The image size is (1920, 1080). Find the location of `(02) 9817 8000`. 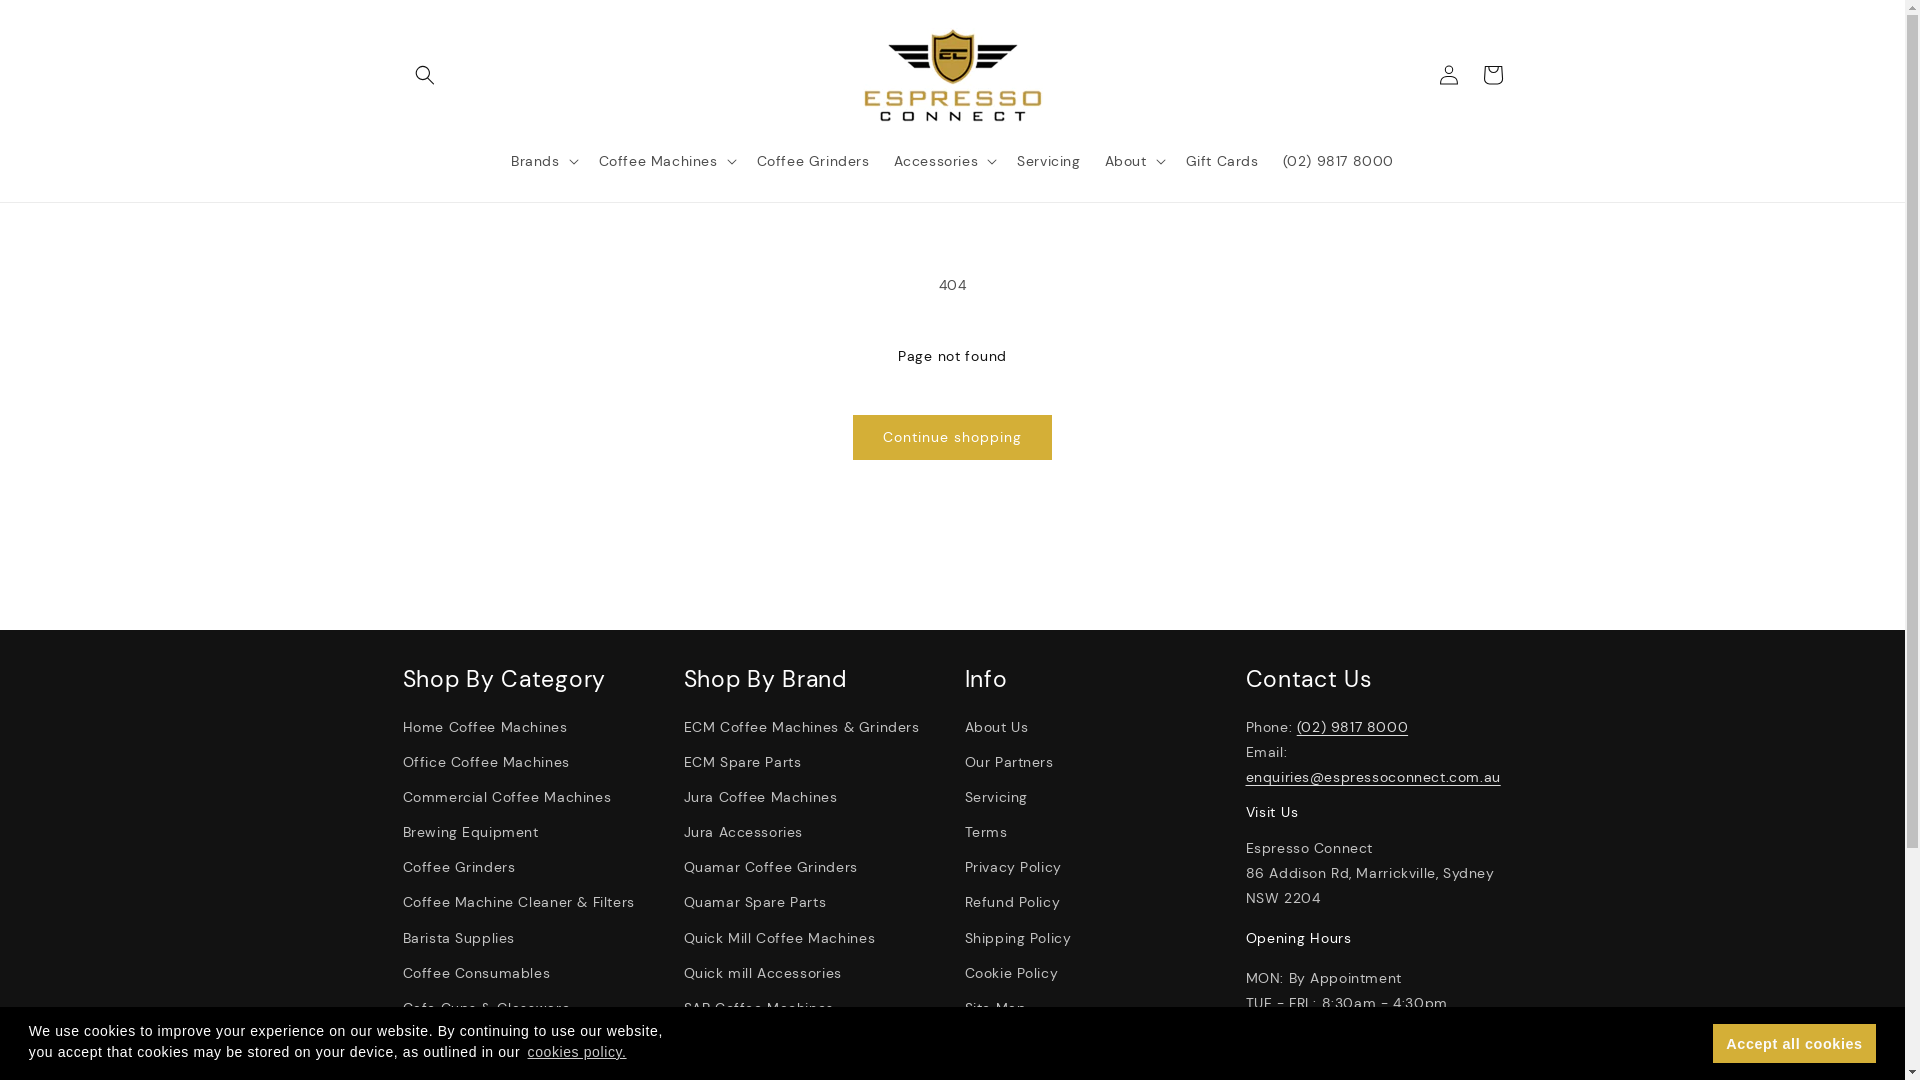

(02) 9817 8000 is located at coordinates (1352, 727).